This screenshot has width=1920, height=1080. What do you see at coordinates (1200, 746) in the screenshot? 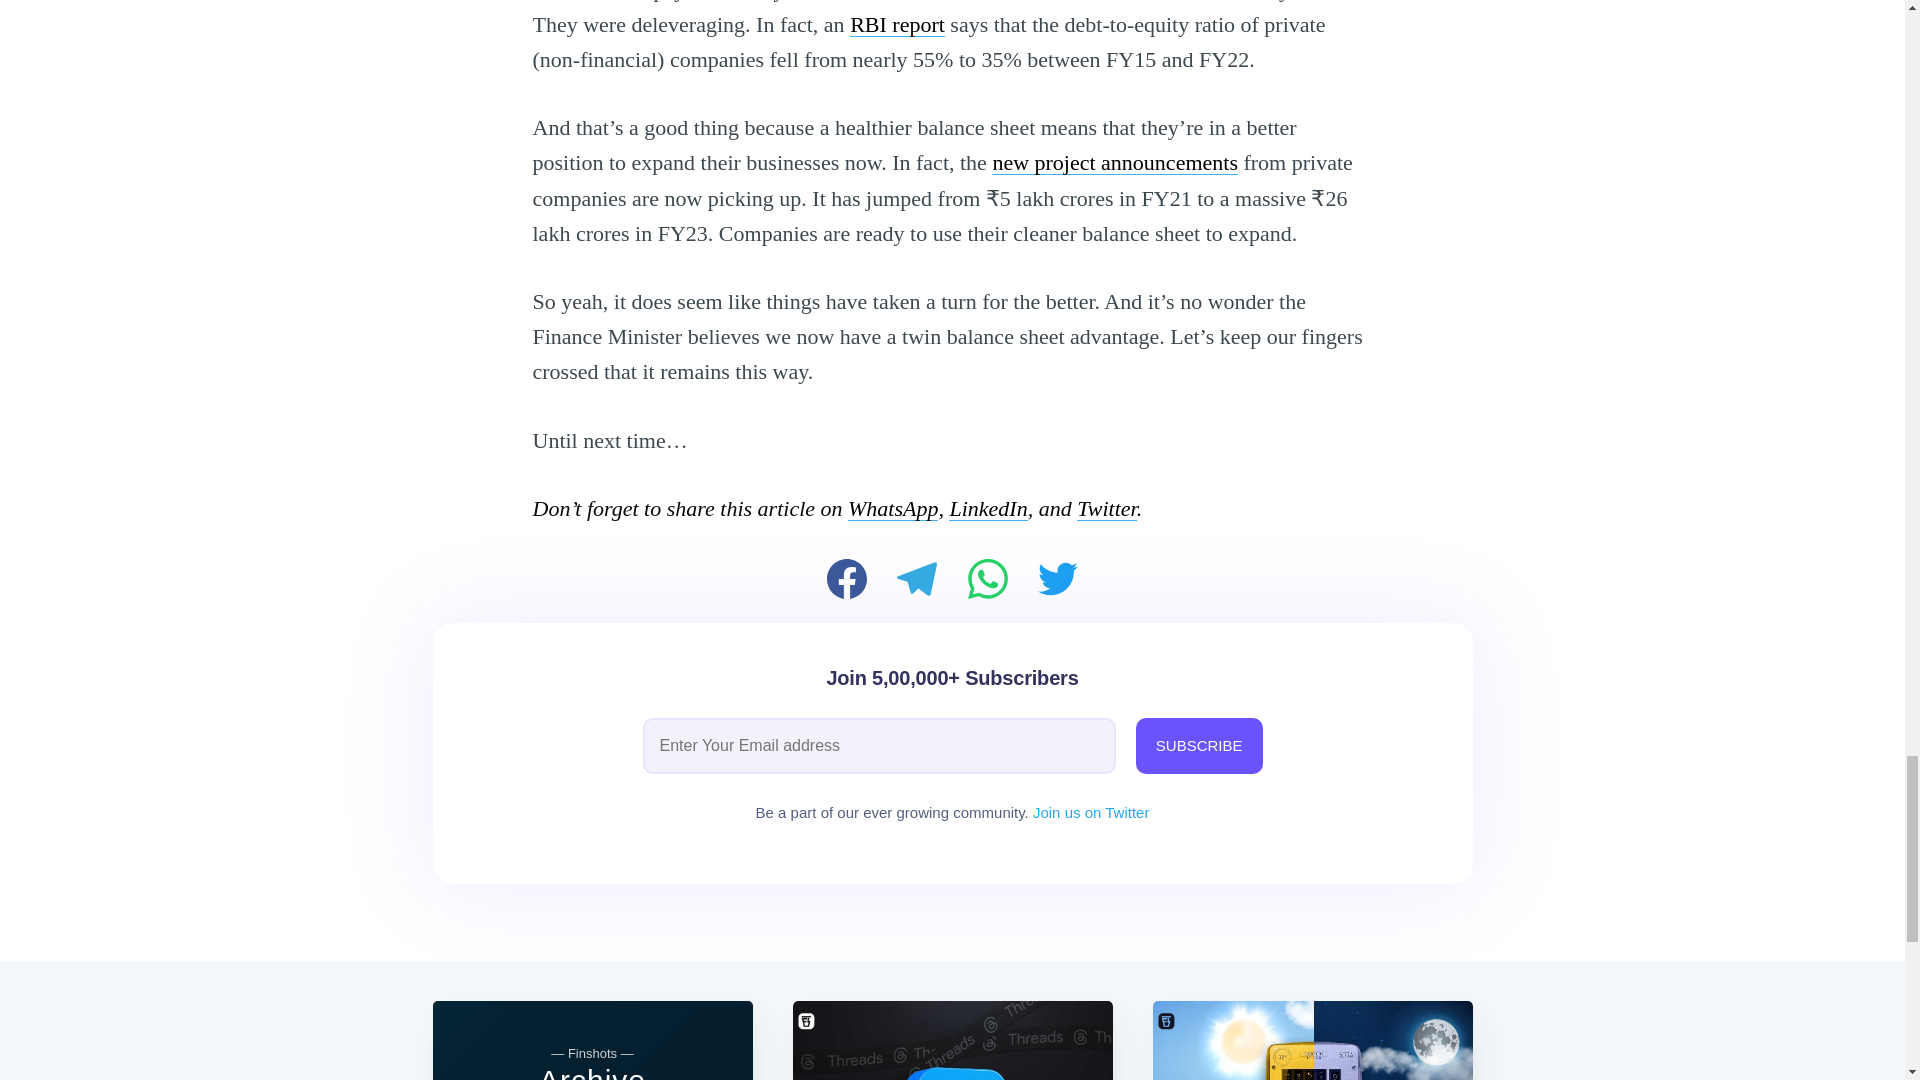
I see `SUBSCRIBE` at bounding box center [1200, 746].